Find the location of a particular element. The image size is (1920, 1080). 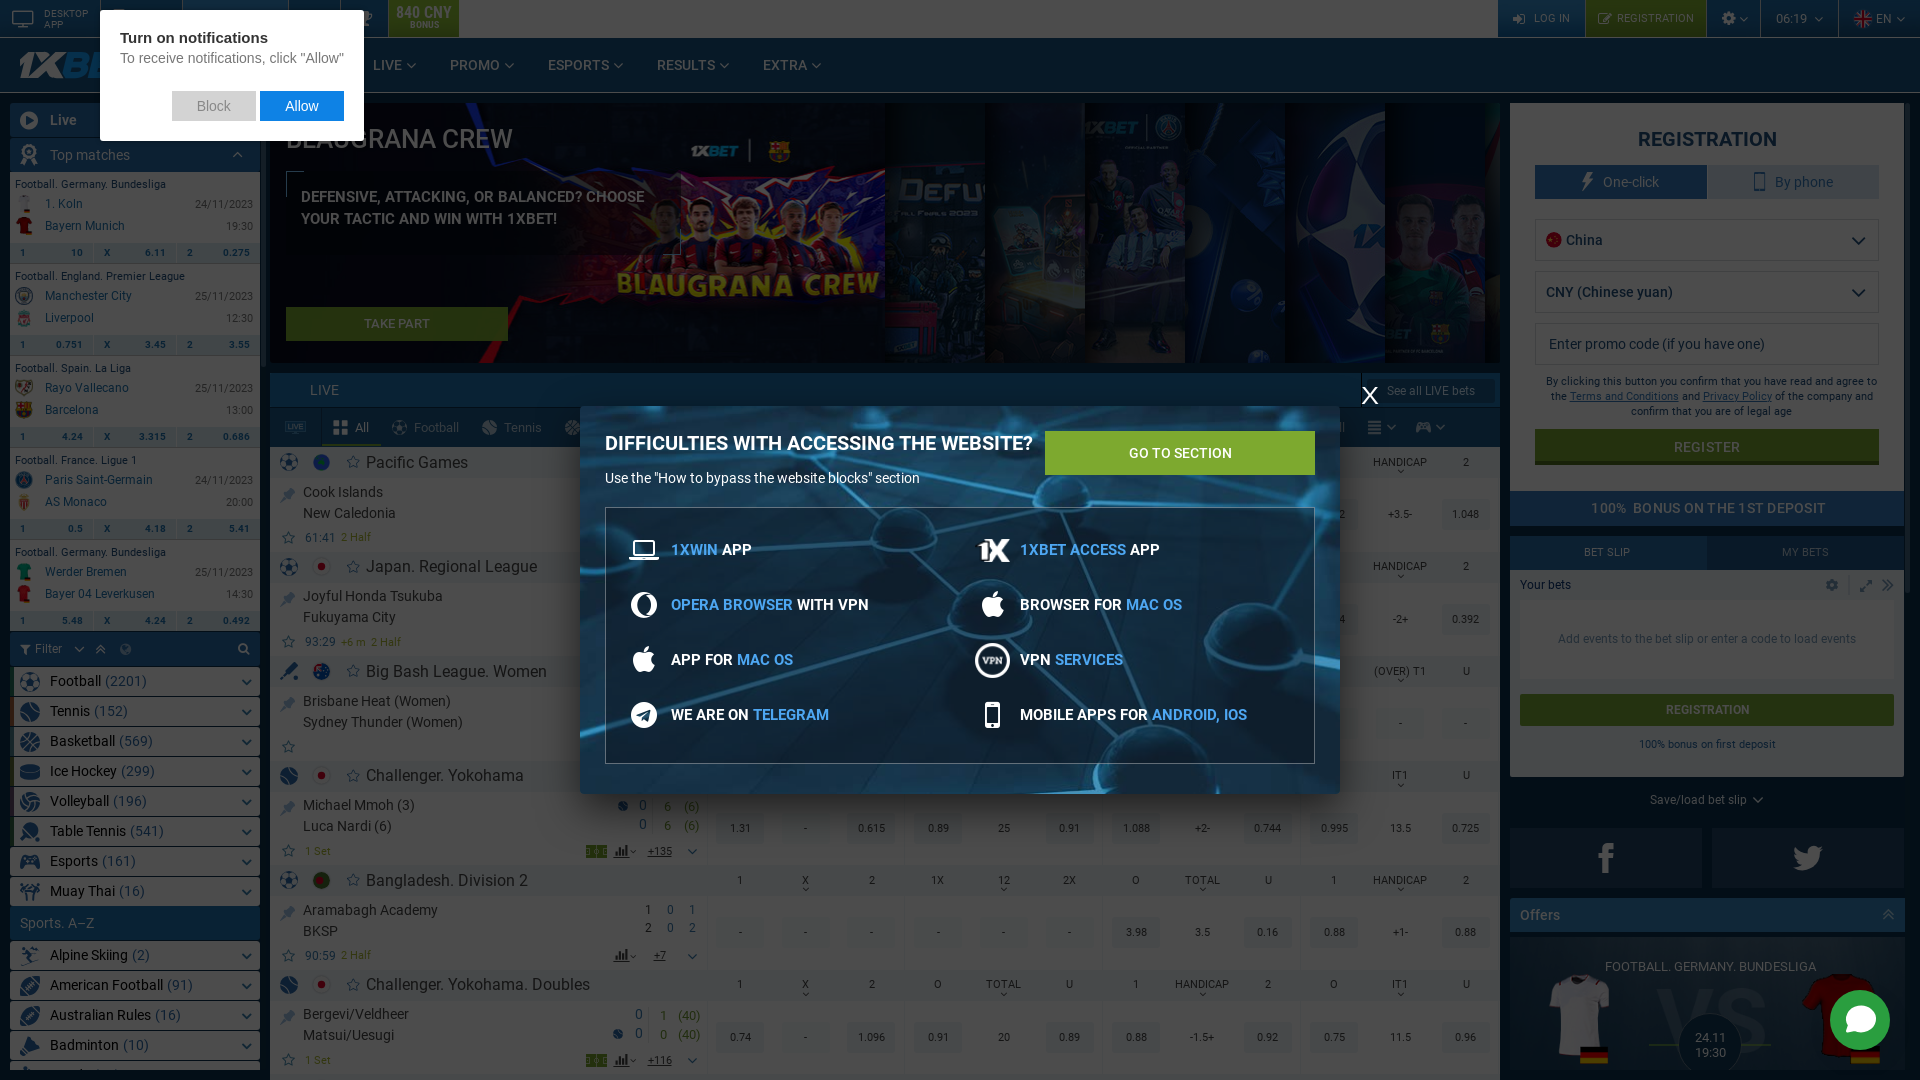

Football is located at coordinates (426, 427).